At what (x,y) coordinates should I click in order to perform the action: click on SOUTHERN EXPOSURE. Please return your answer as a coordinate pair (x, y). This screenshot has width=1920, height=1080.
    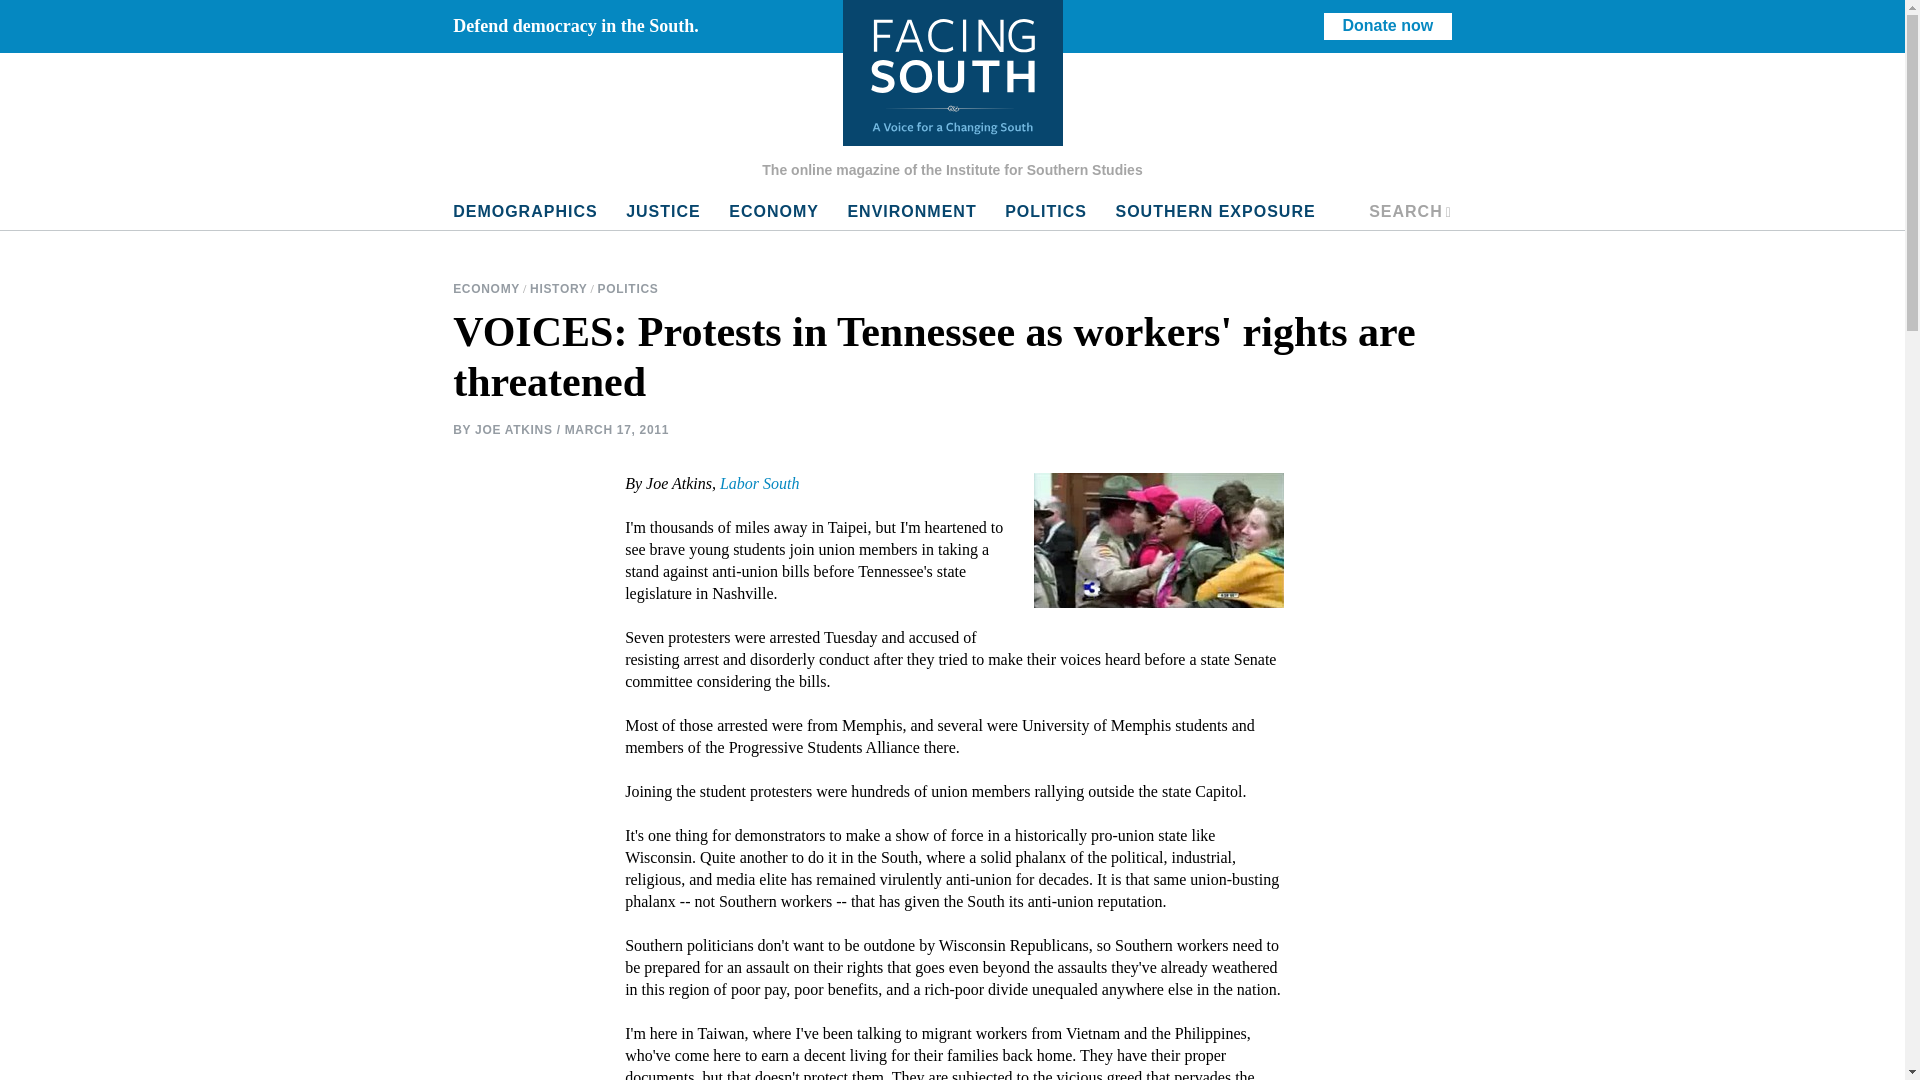
    Looking at the image, I should click on (1214, 212).